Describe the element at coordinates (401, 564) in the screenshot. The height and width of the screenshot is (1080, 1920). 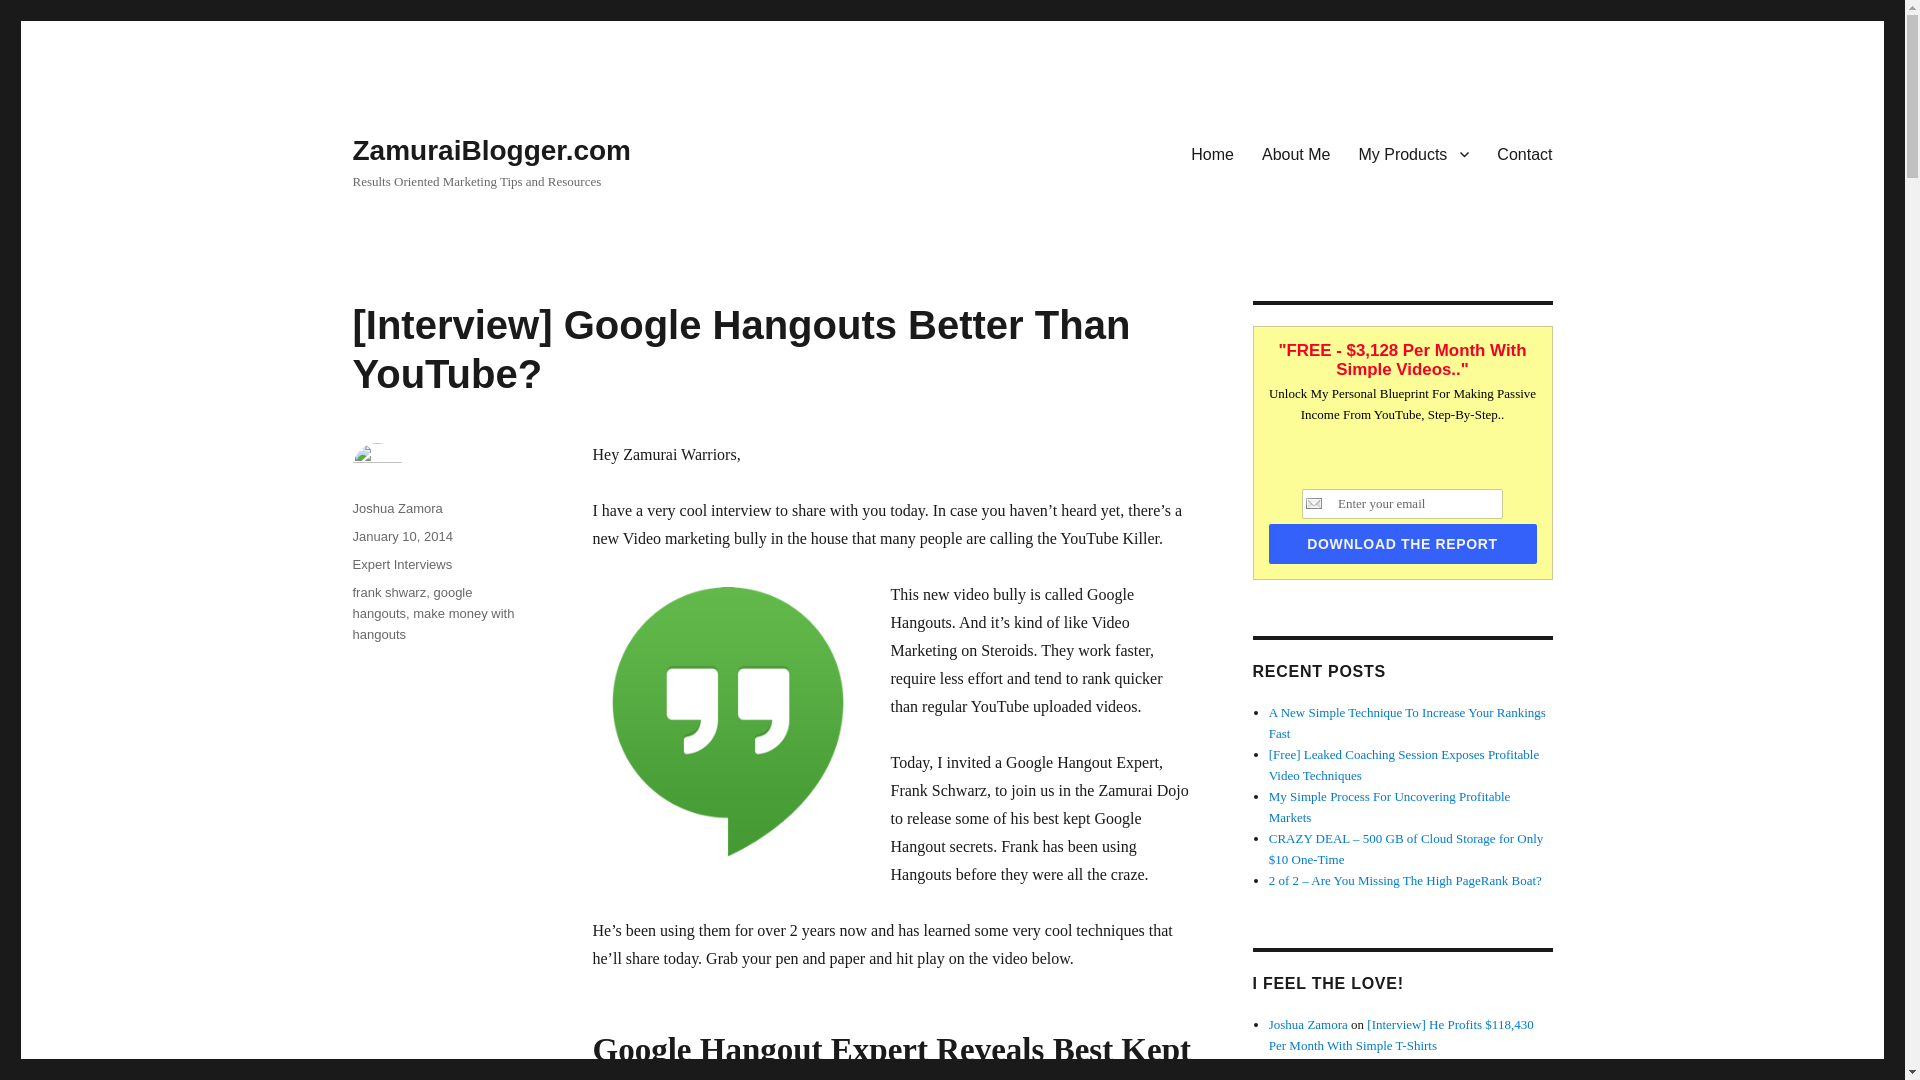
I see `Expert Interviews` at that location.